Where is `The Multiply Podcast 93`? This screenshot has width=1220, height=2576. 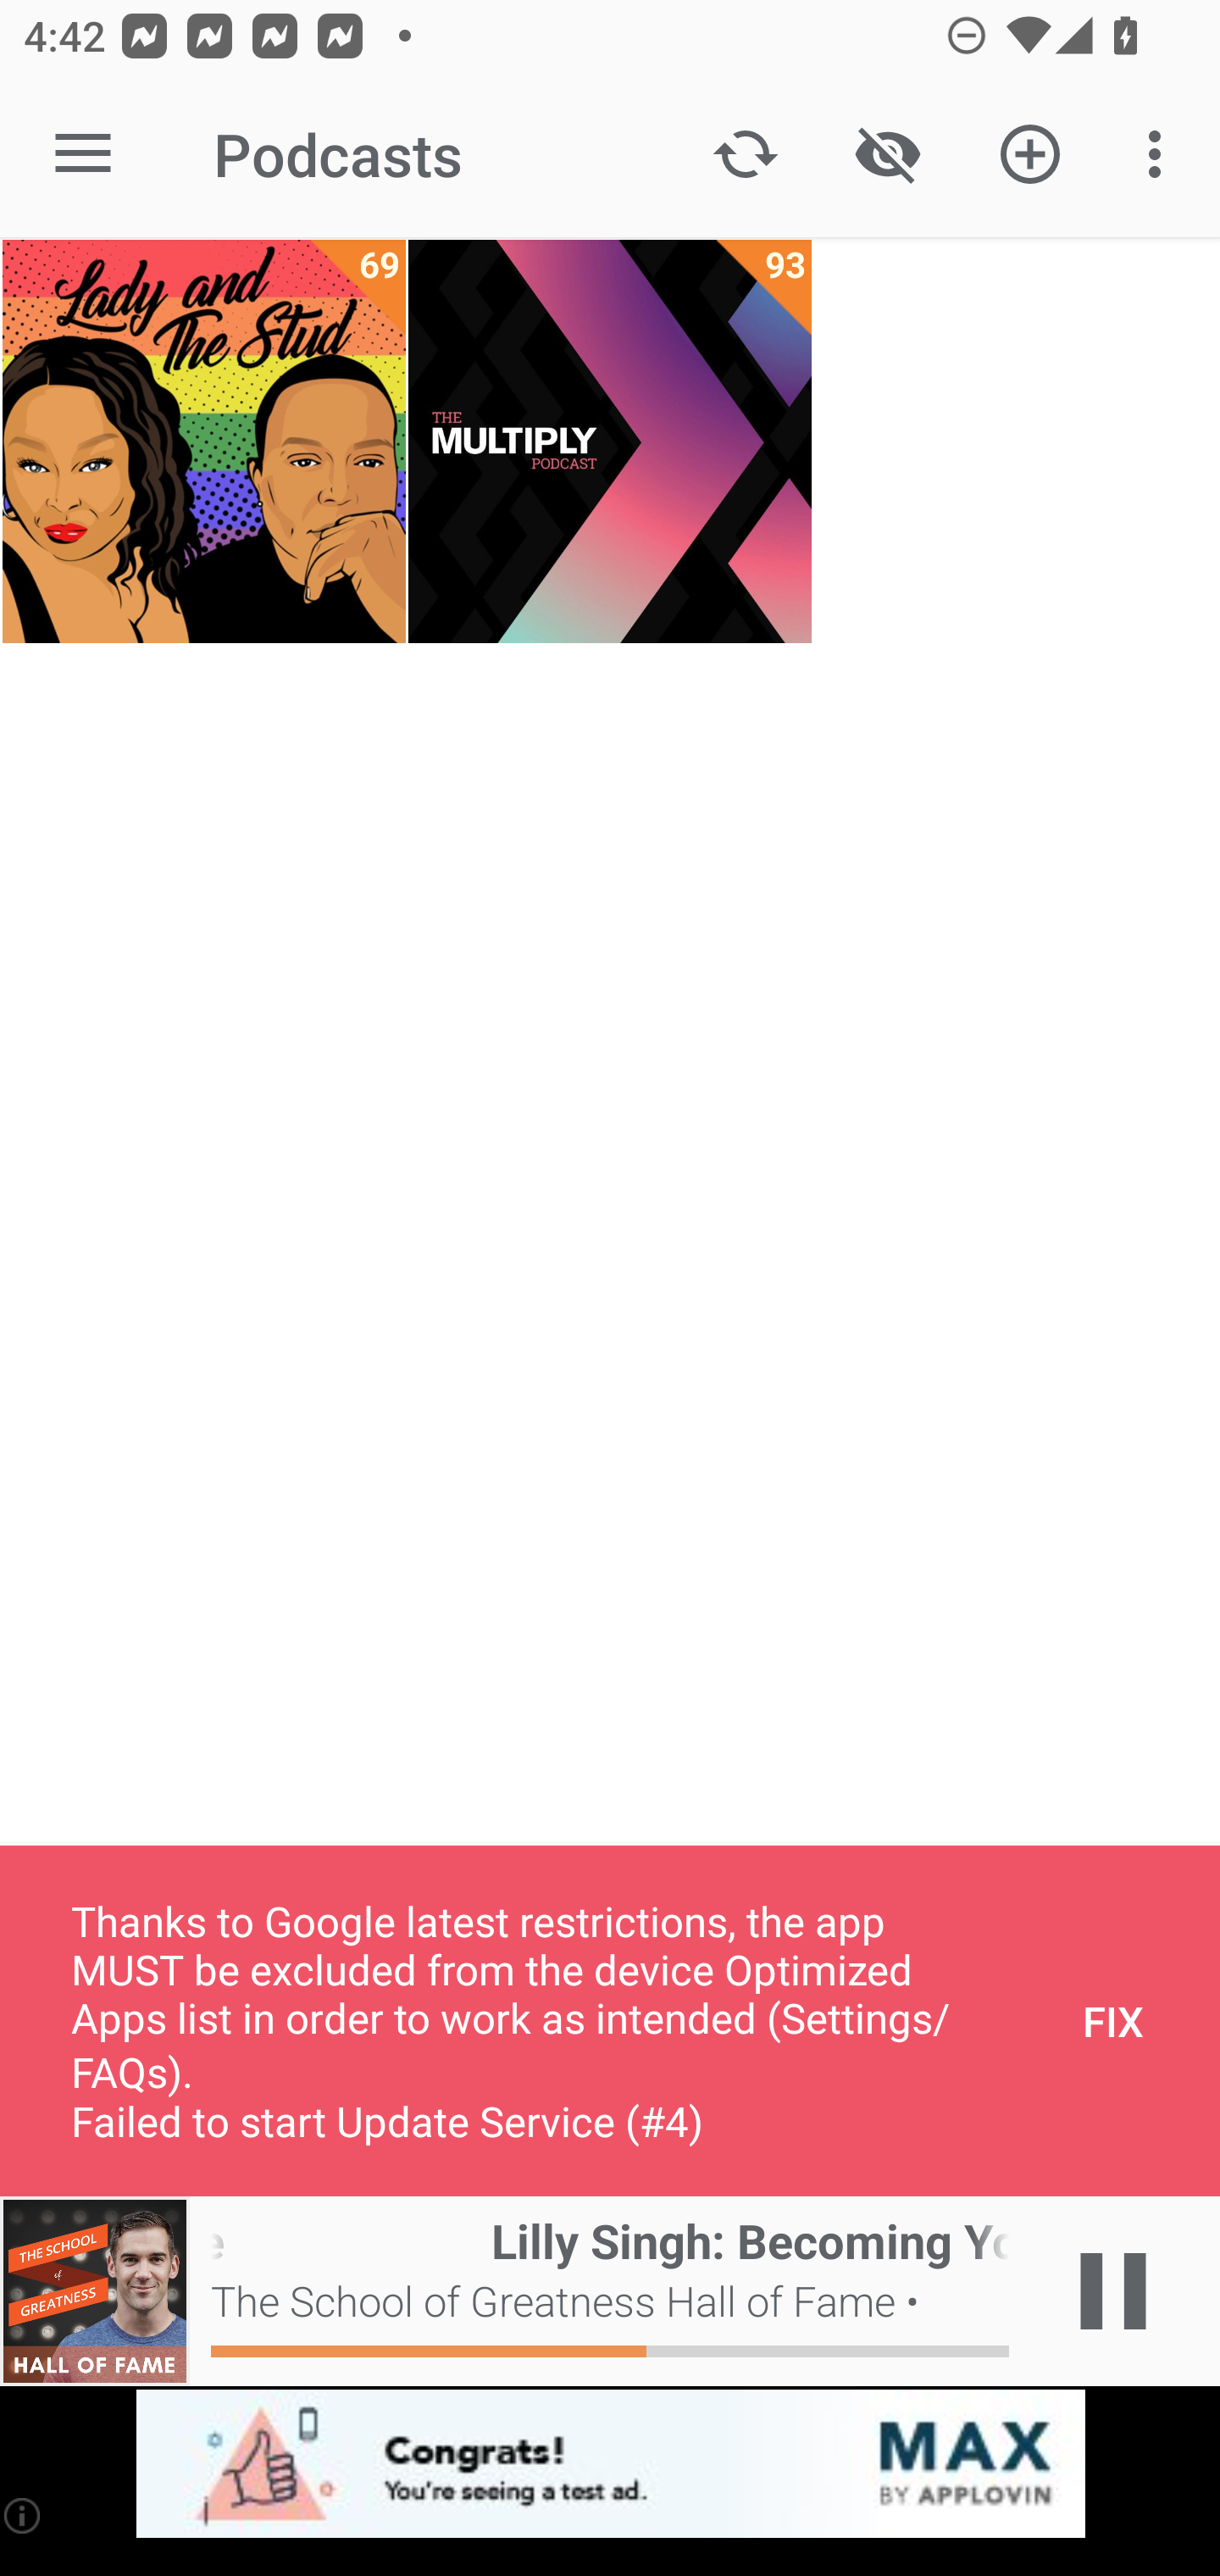
The Multiply Podcast 93 is located at coordinates (610, 441).